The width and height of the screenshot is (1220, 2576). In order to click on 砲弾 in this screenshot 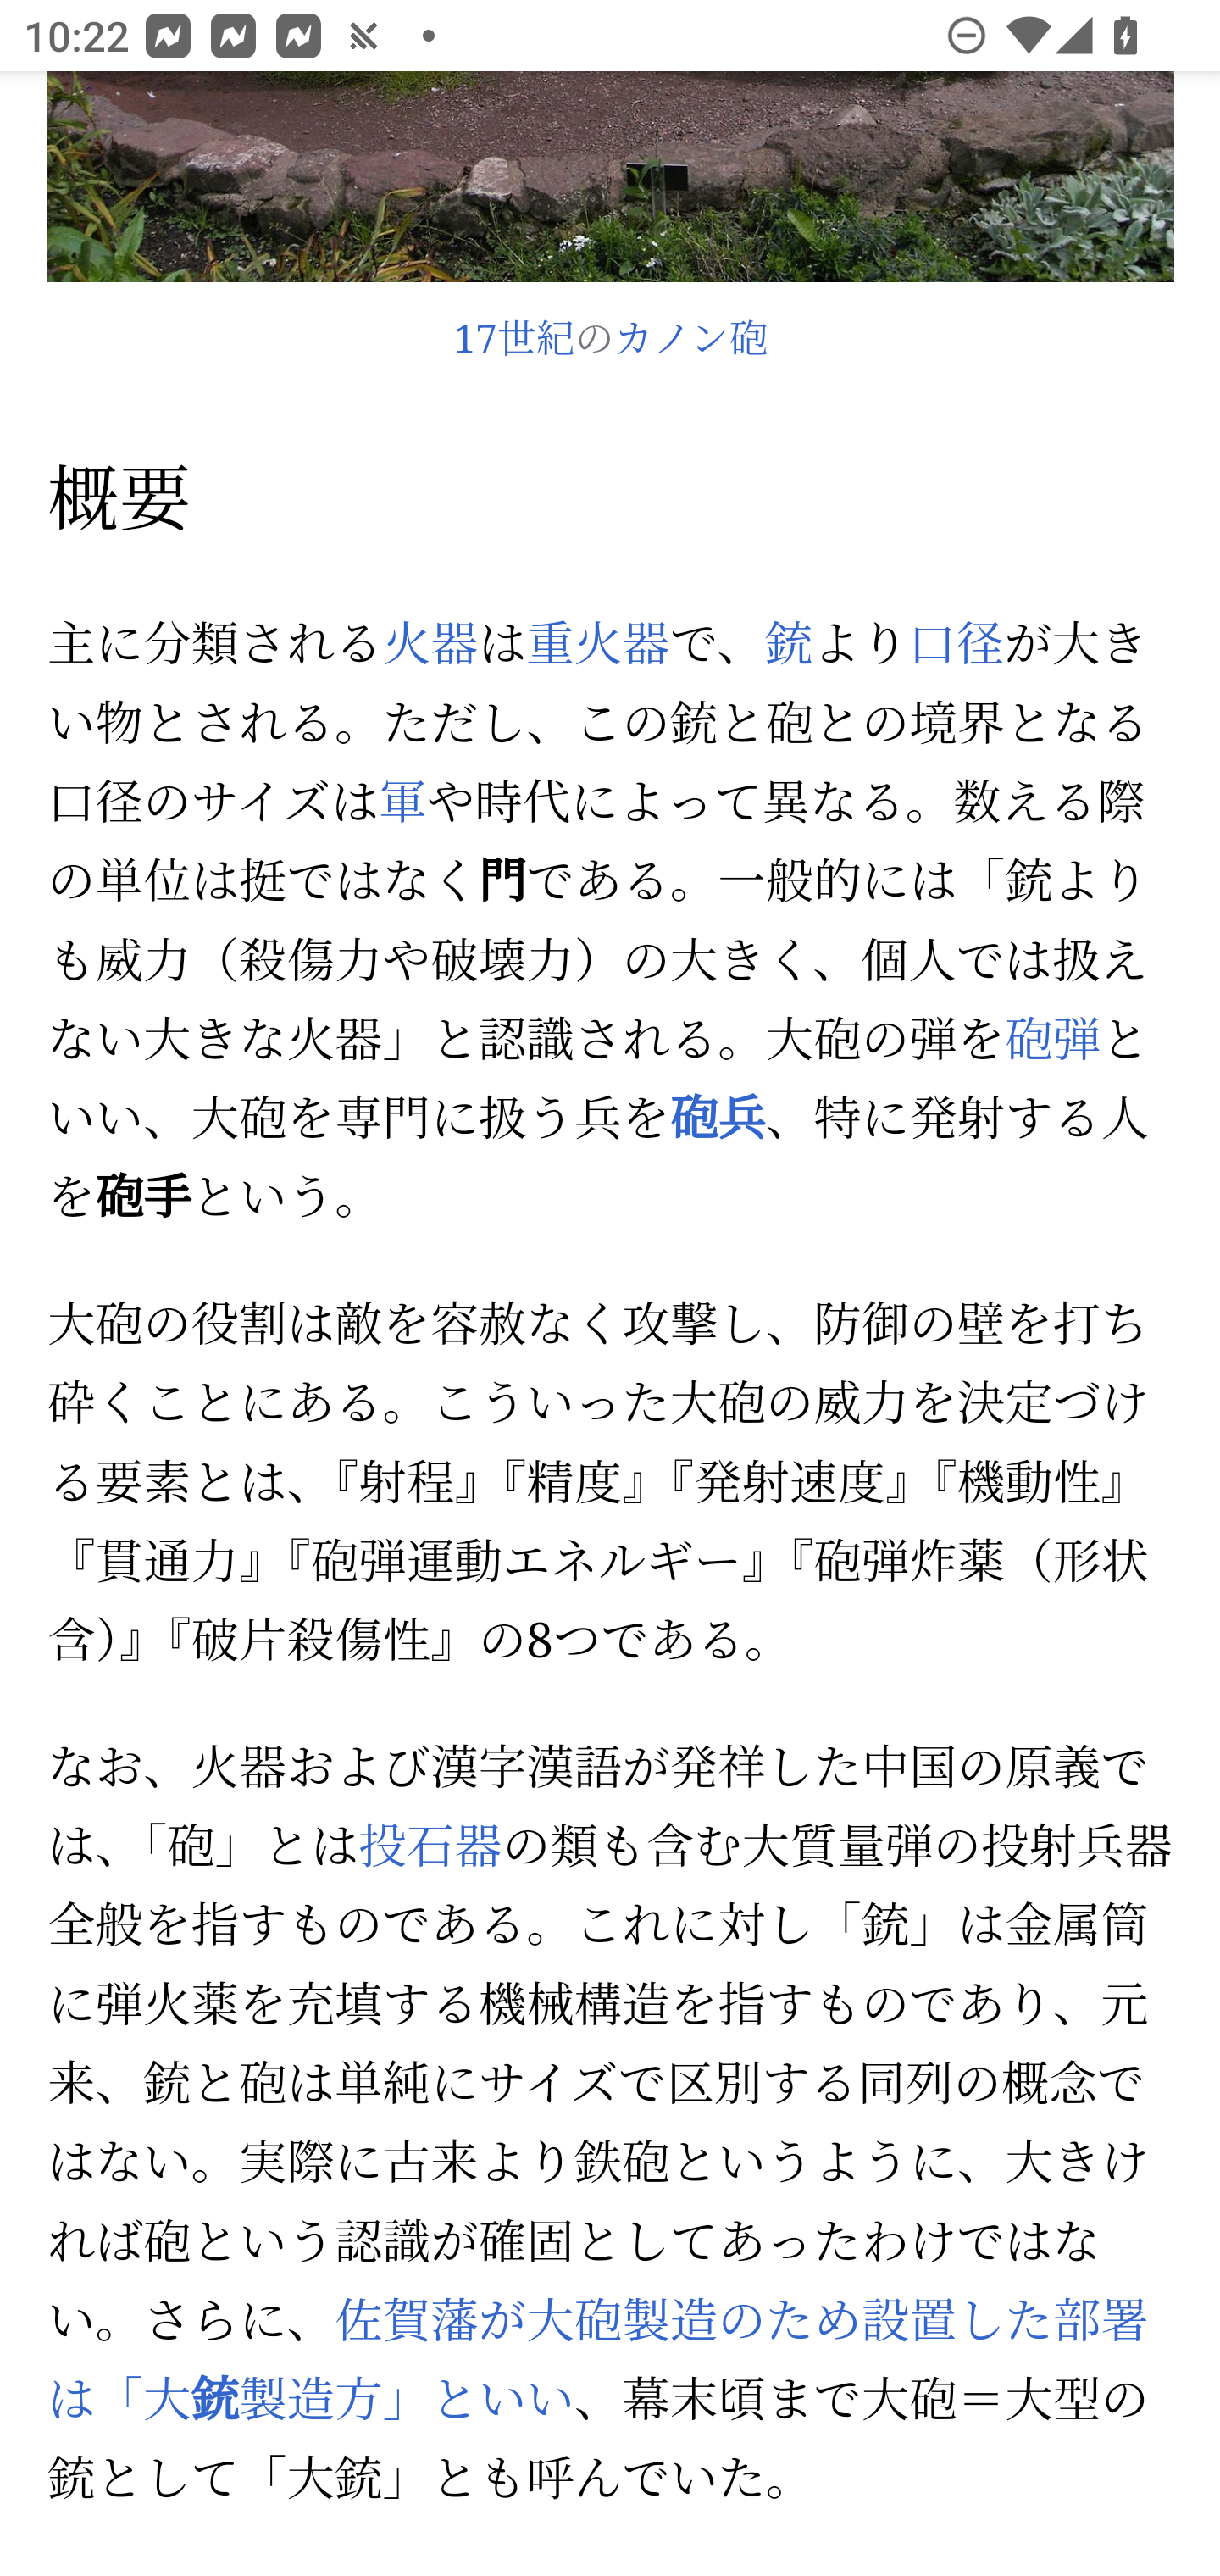, I will do `click(1052, 1044)`.